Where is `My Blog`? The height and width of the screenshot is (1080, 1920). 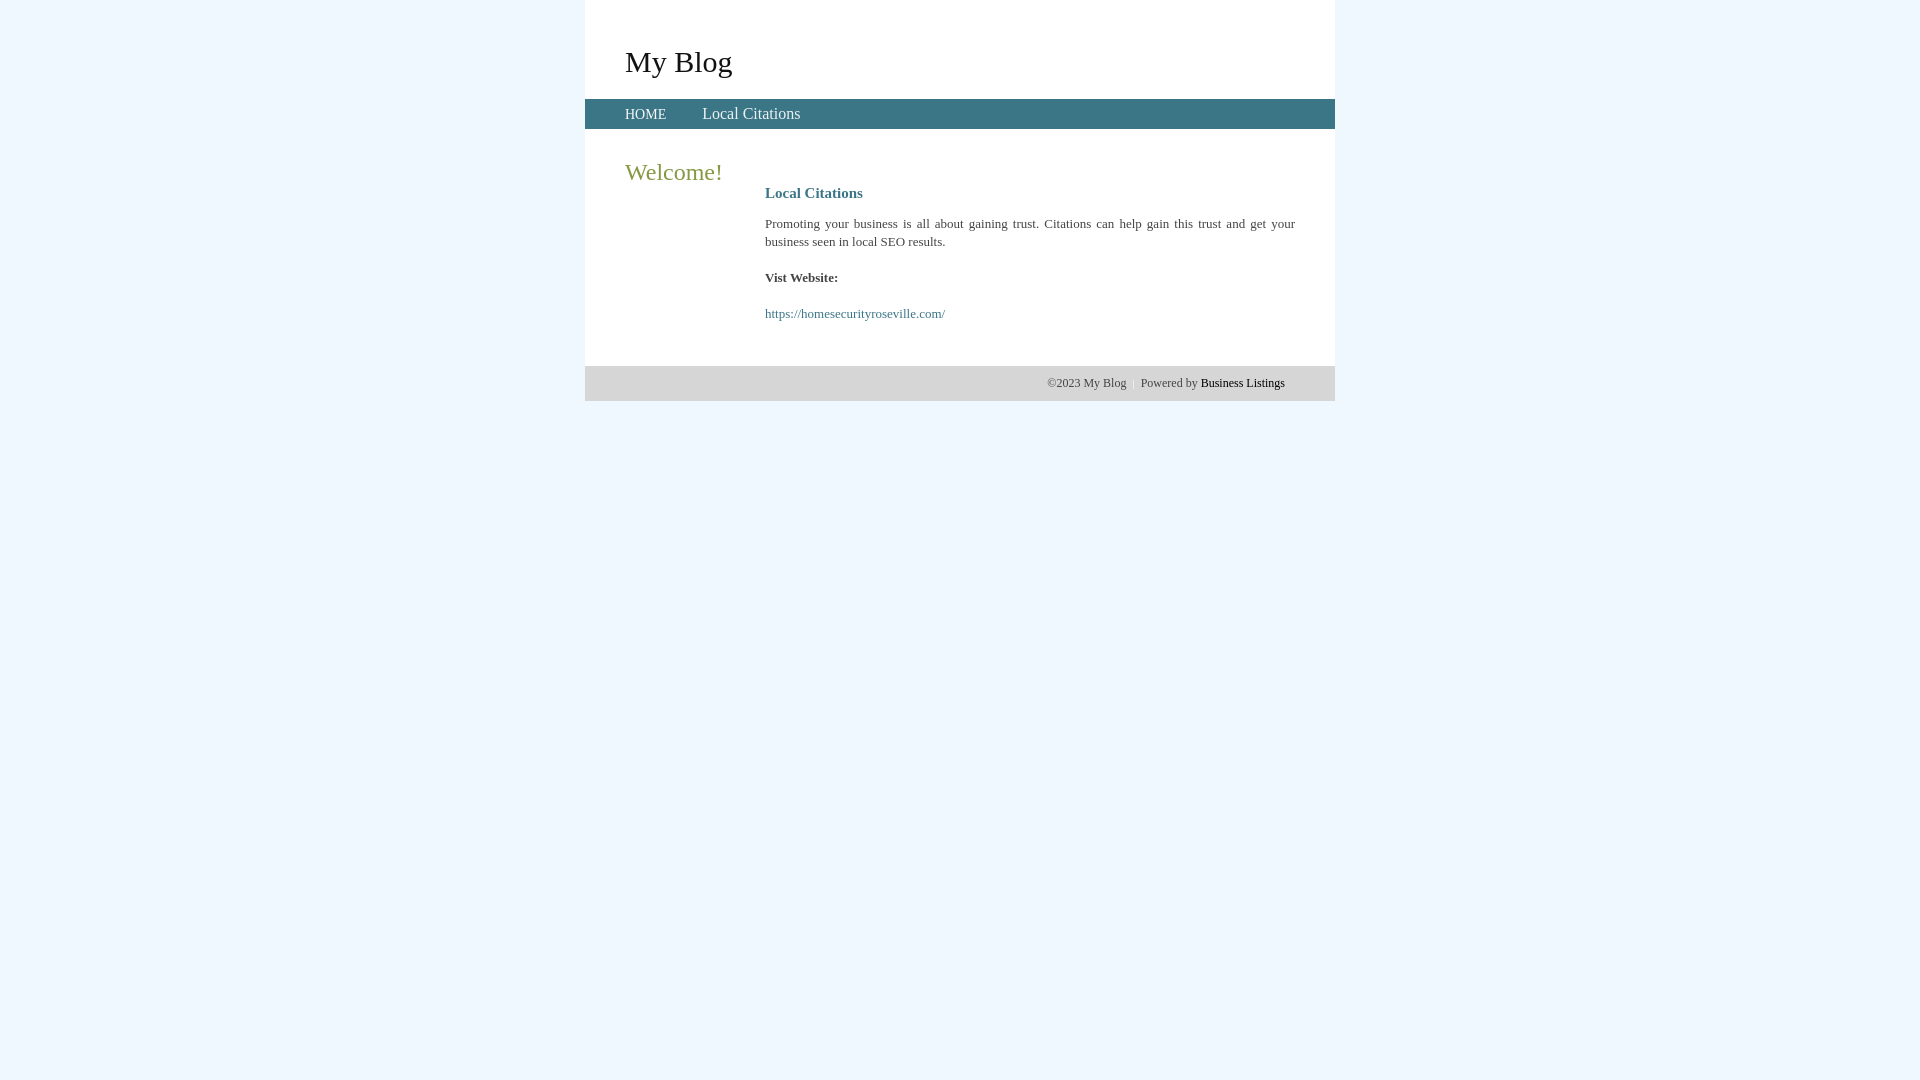 My Blog is located at coordinates (679, 61).